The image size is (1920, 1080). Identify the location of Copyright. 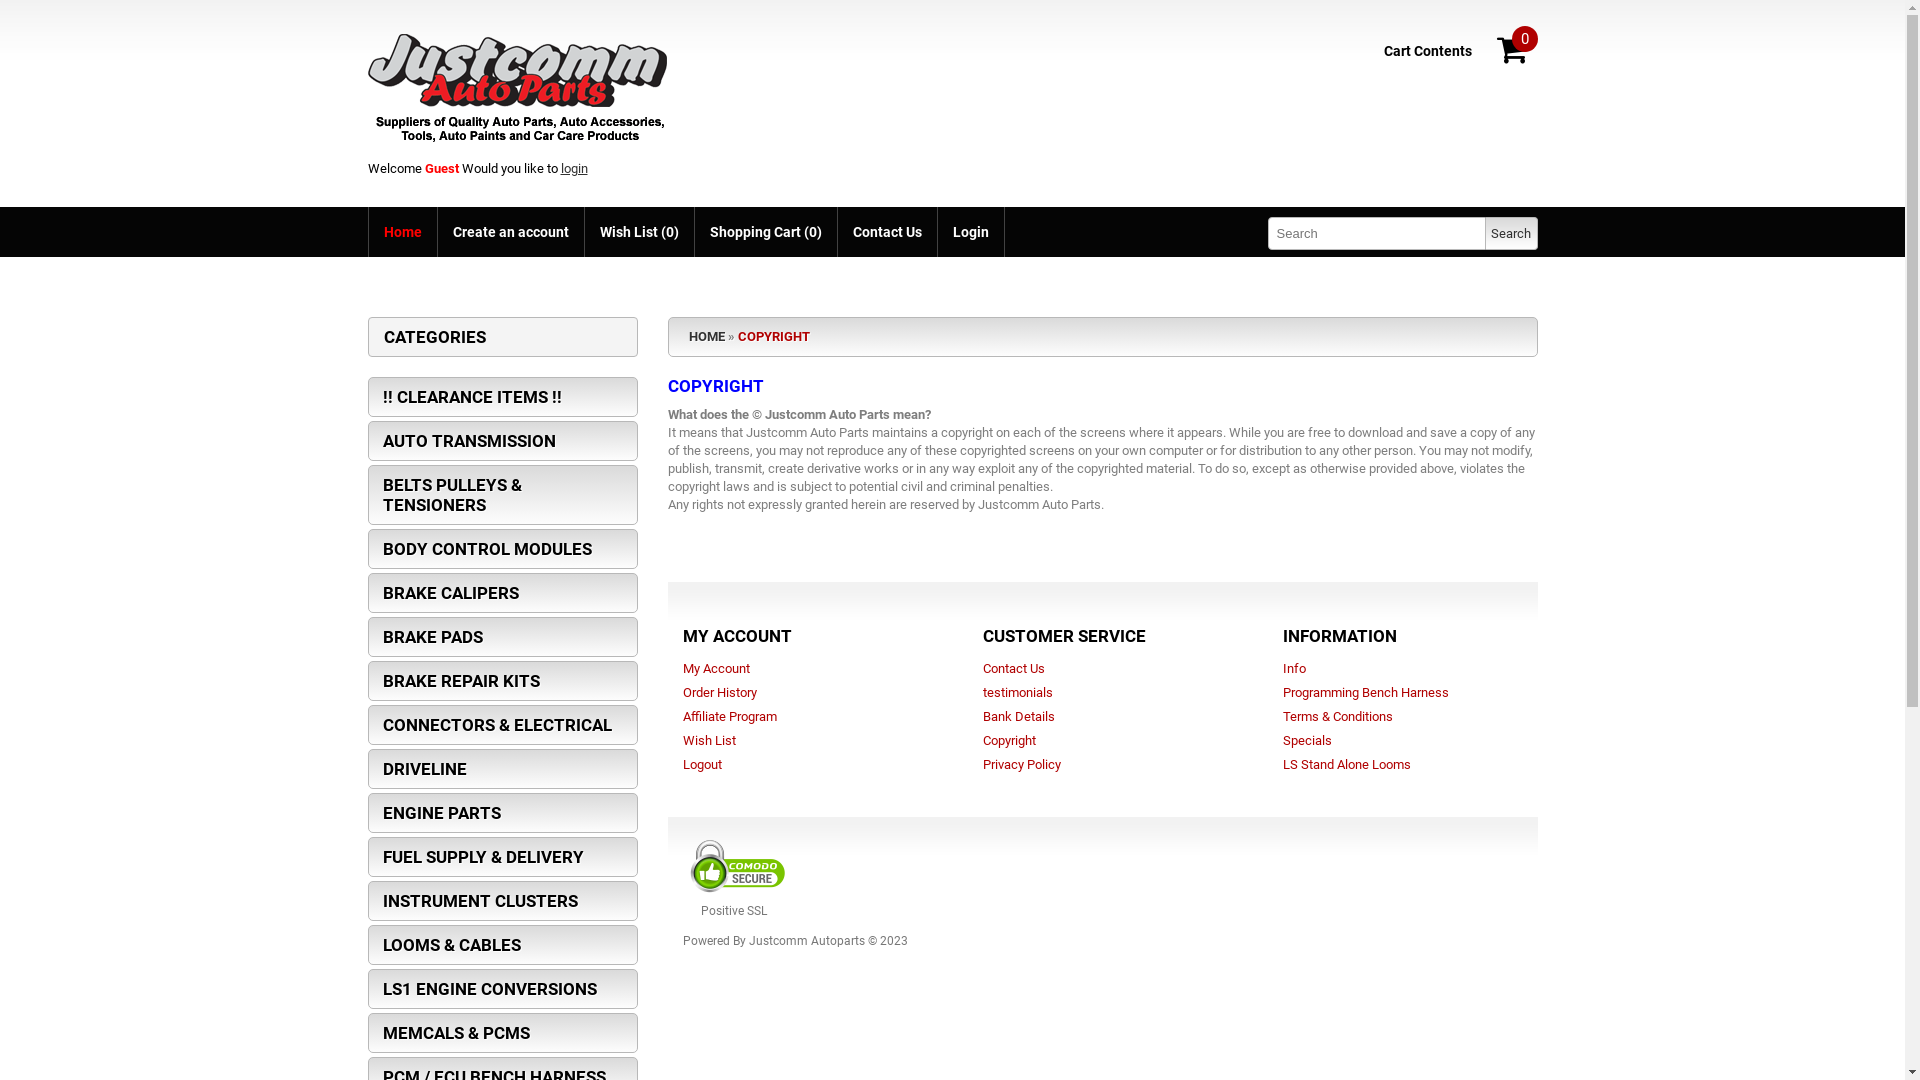
(1008, 740).